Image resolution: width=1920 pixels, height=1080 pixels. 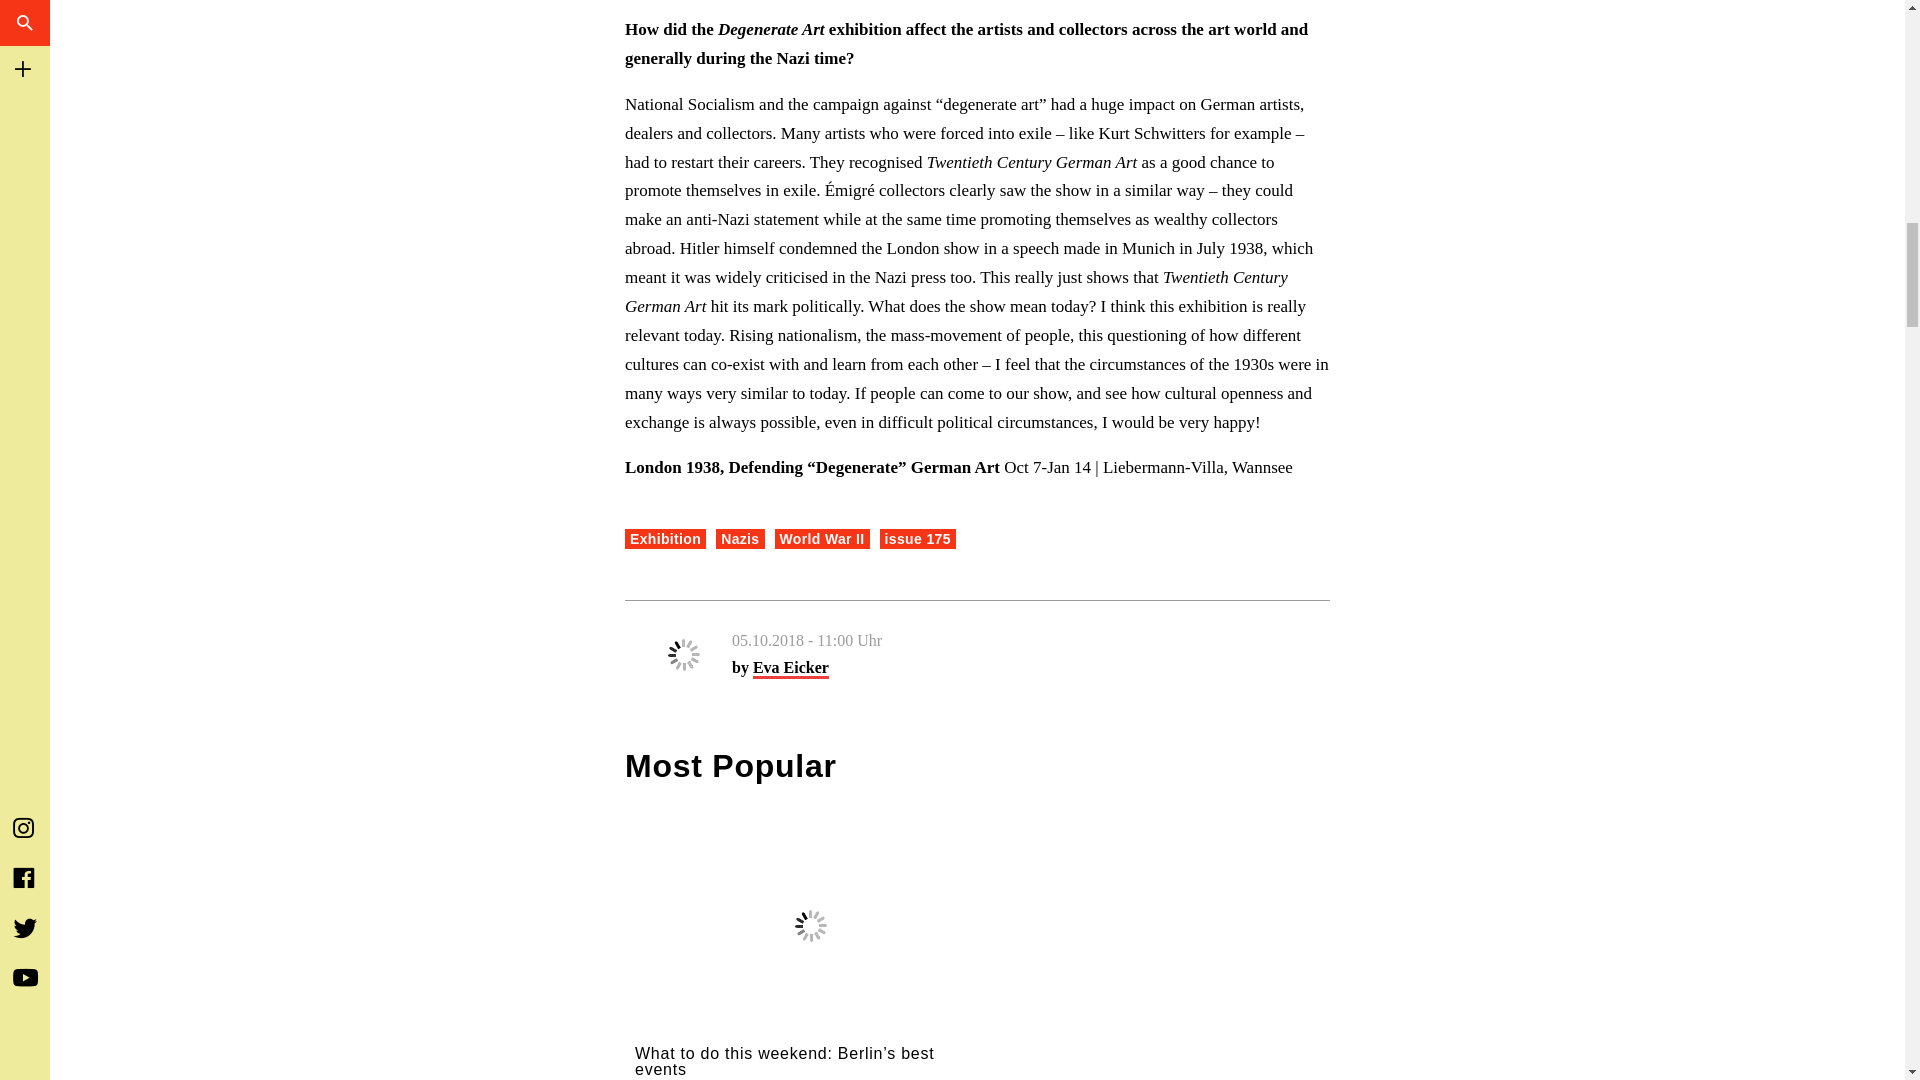 What do you see at coordinates (821, 538) in the screenshot?
I see `World War II` at bounding box center [821, 538].